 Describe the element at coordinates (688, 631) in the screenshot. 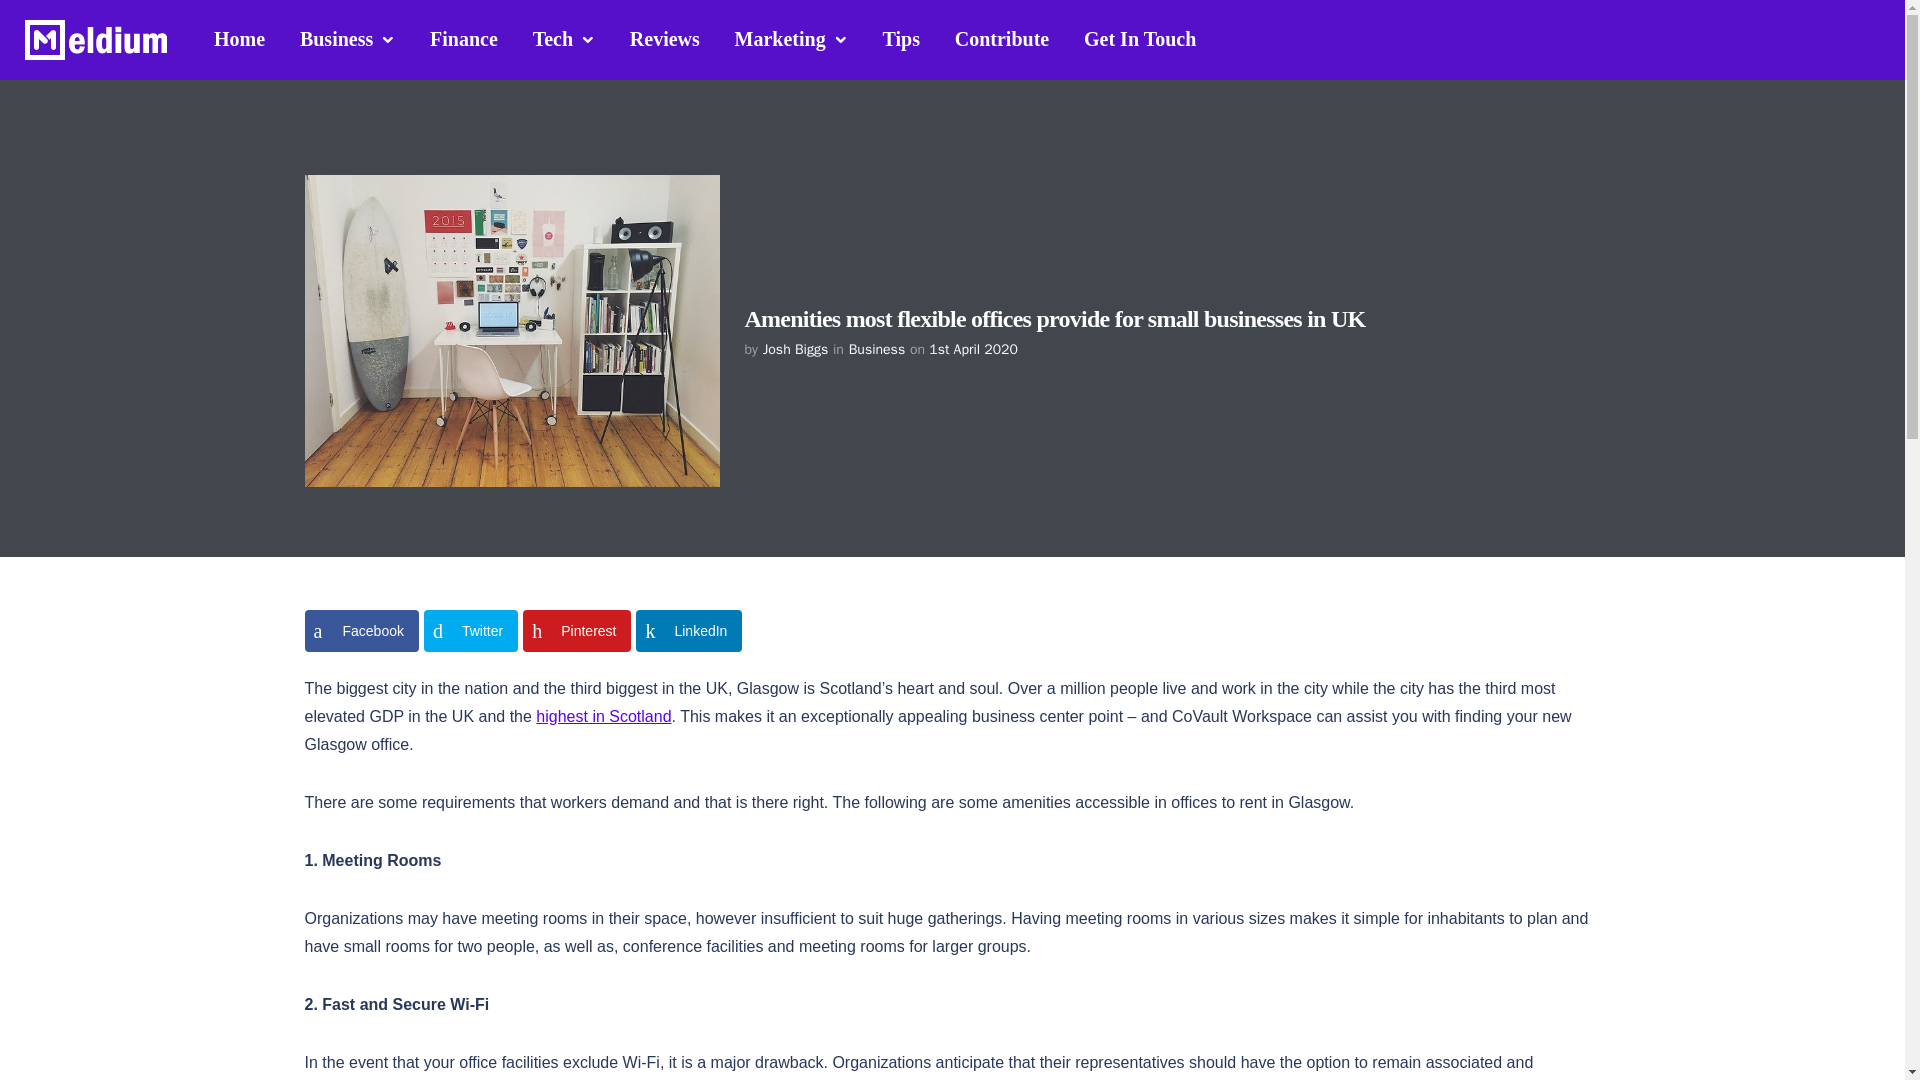

I see `LinkedIn` at that location.